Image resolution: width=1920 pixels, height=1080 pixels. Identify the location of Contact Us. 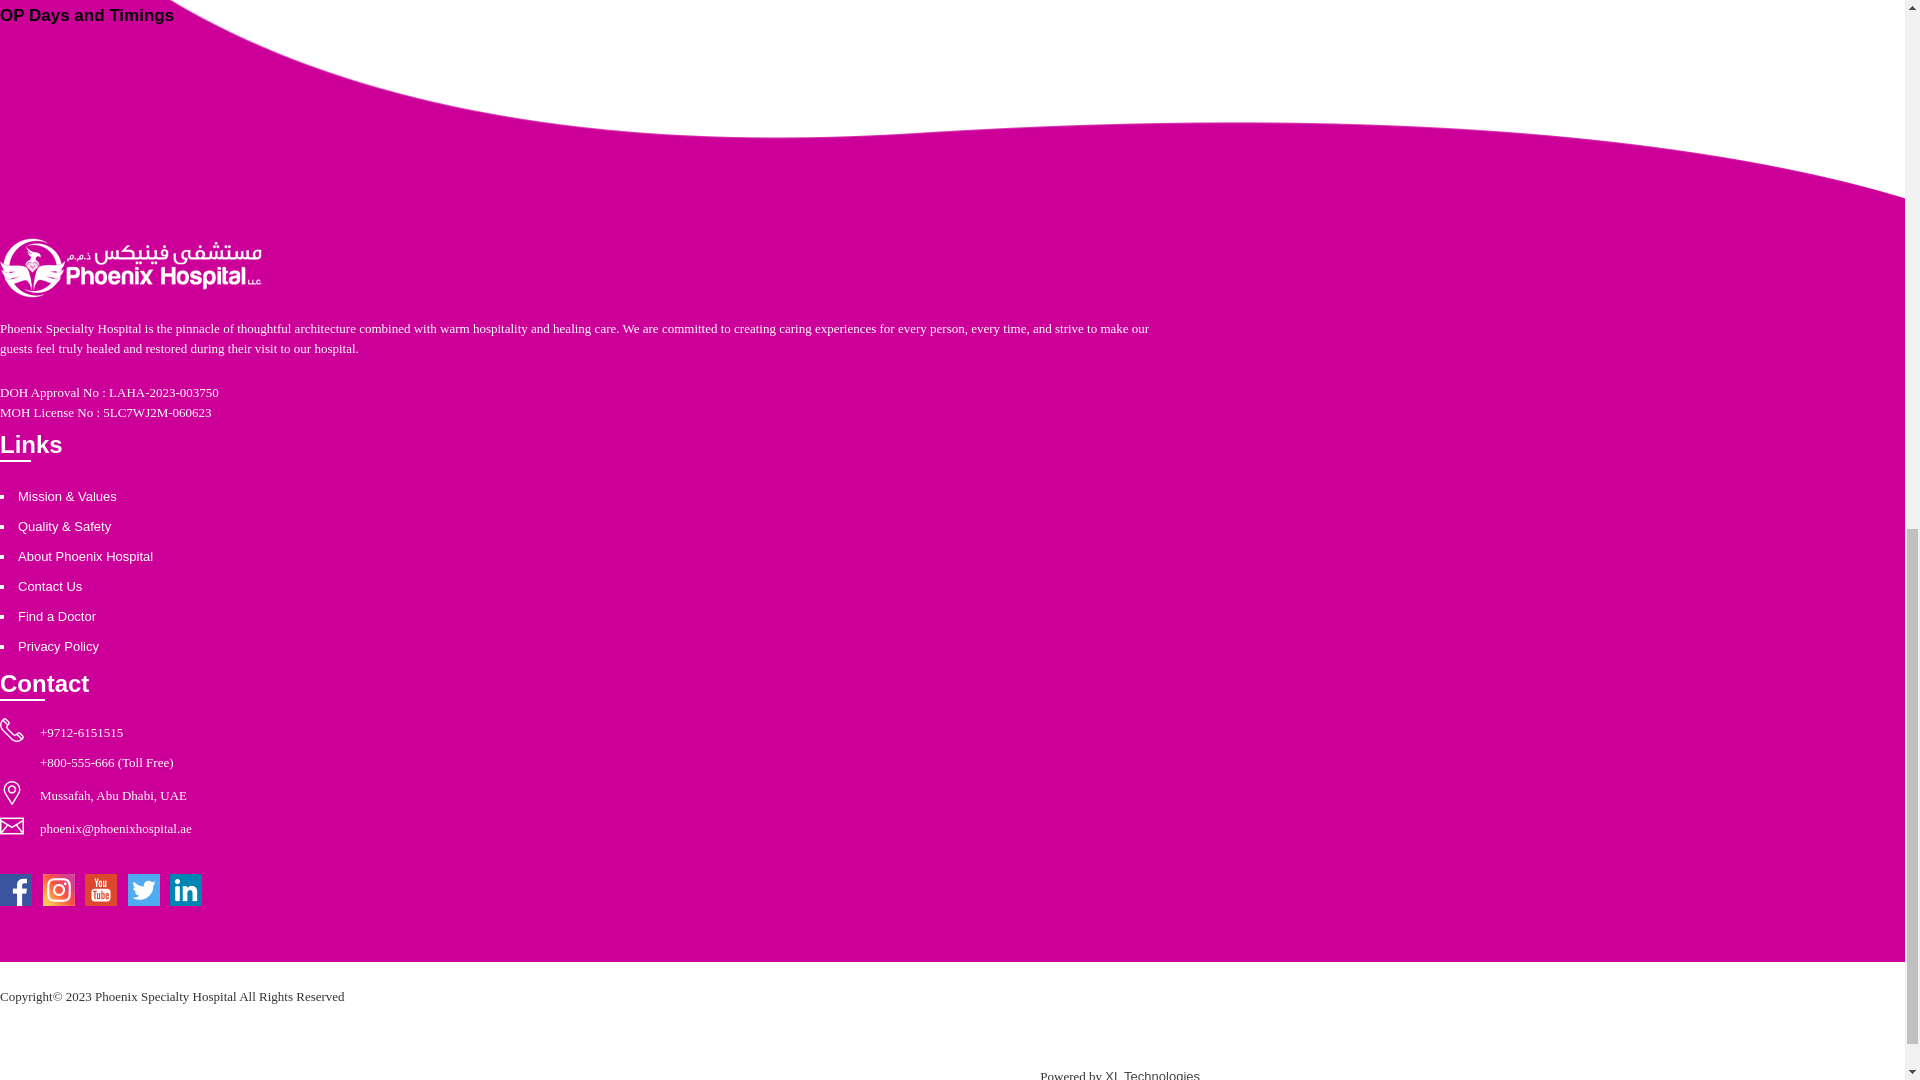
(50, 586).